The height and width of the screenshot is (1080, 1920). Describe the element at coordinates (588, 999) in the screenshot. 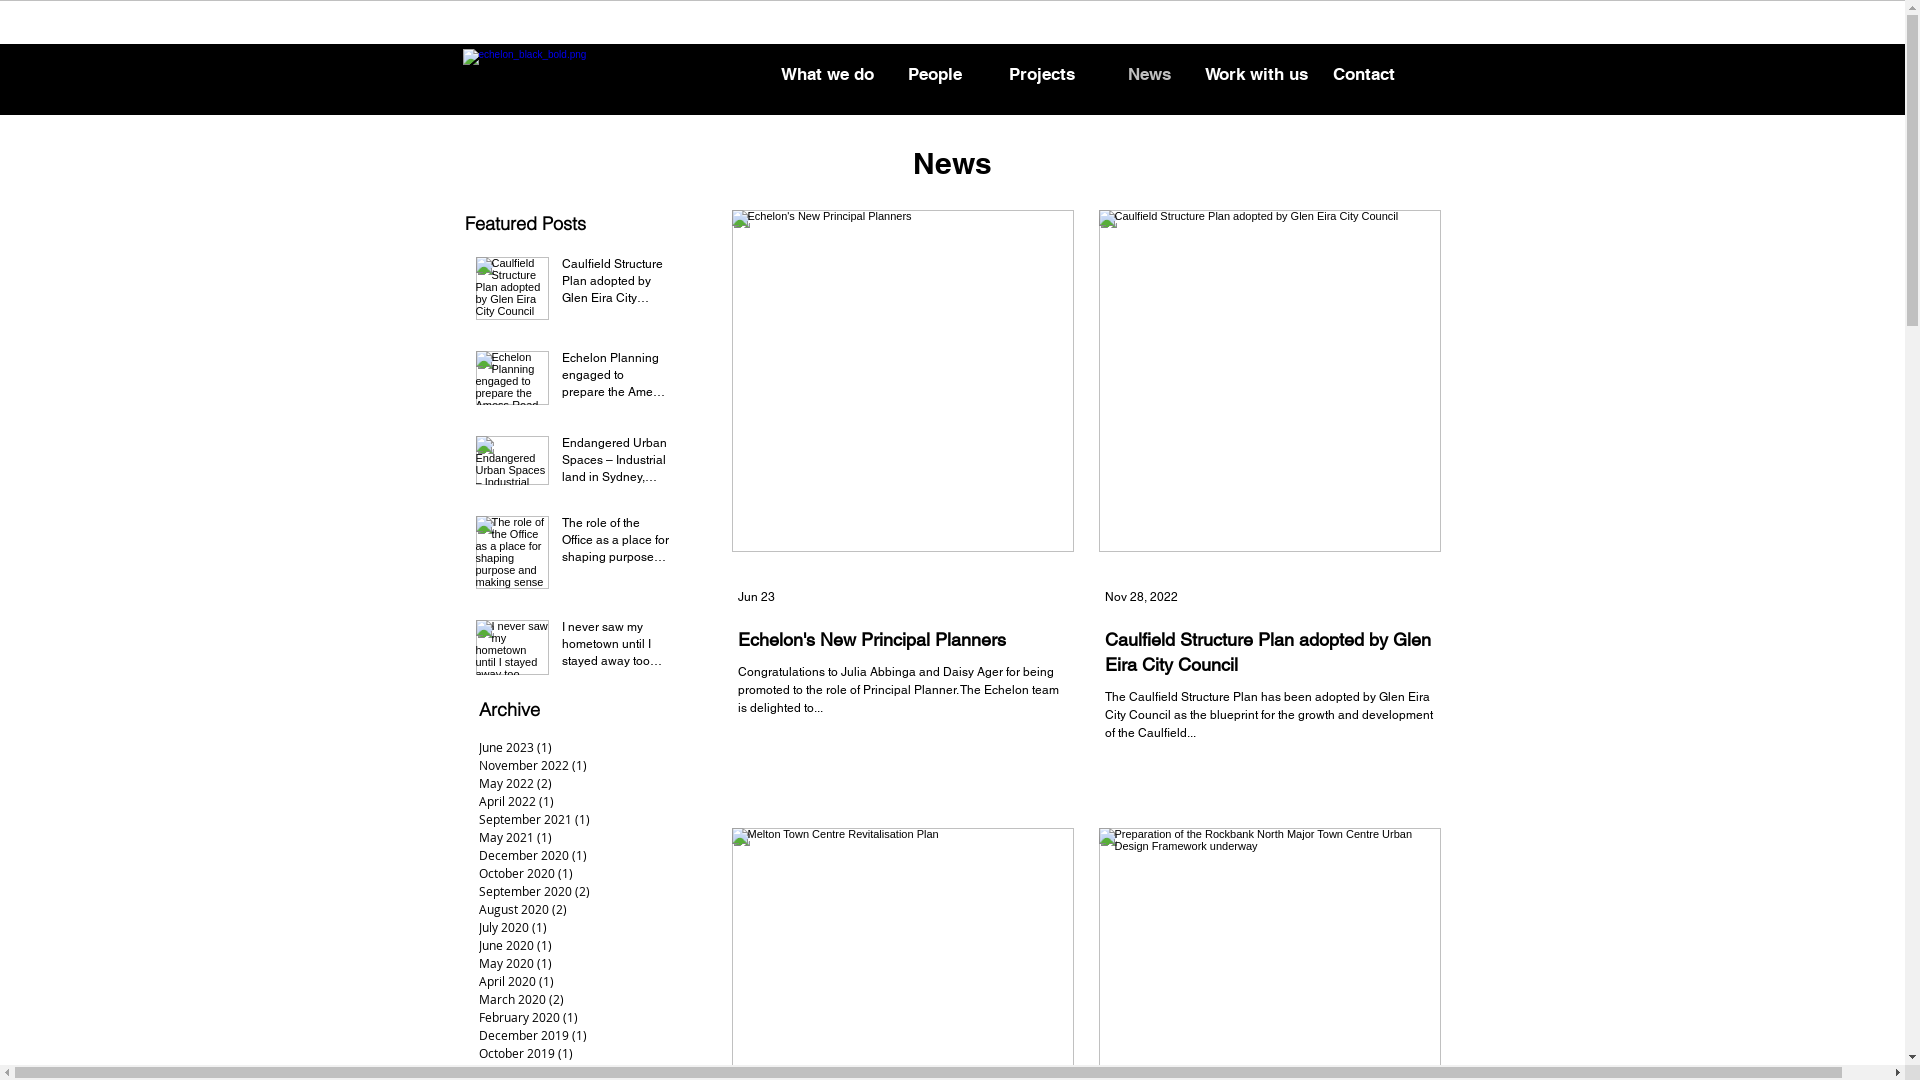

I see `March 2020 (2)` at that location.